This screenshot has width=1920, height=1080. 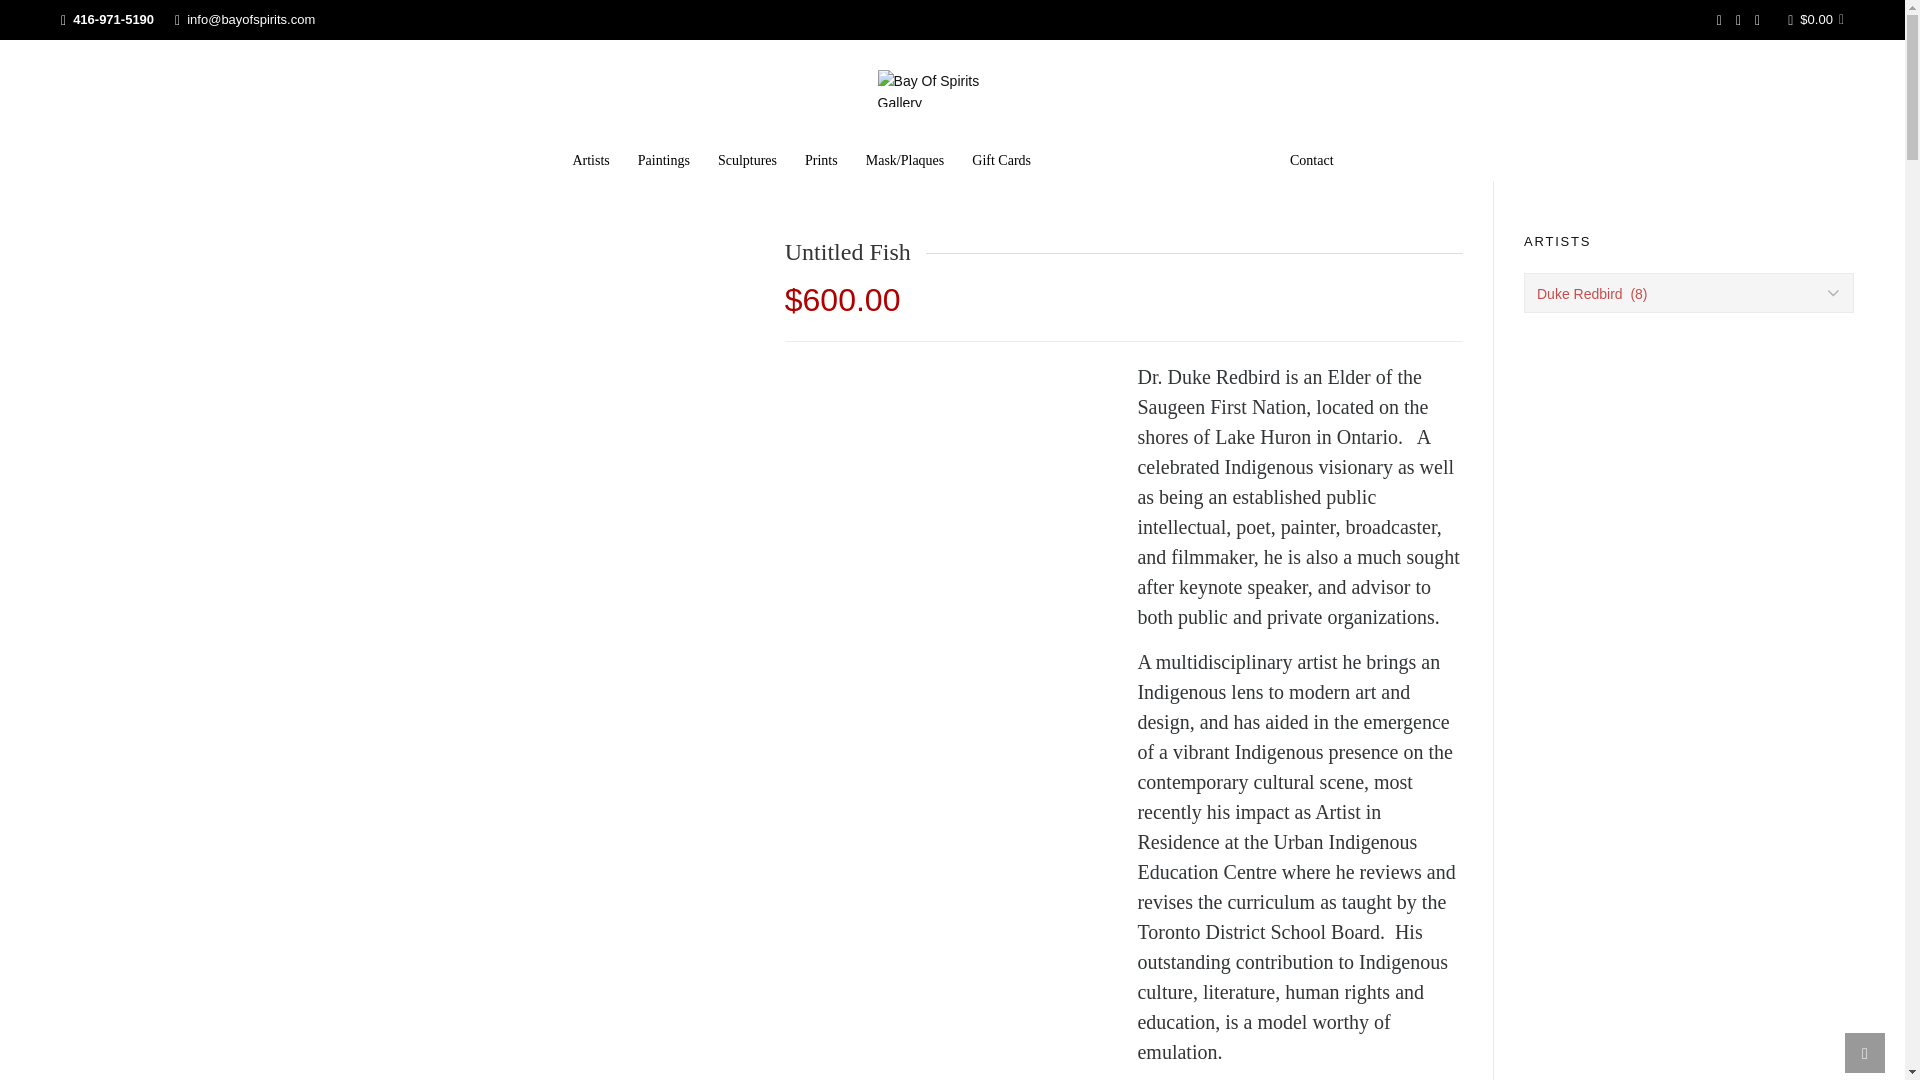 I want to click on Artists, so click(x=590, y=159).